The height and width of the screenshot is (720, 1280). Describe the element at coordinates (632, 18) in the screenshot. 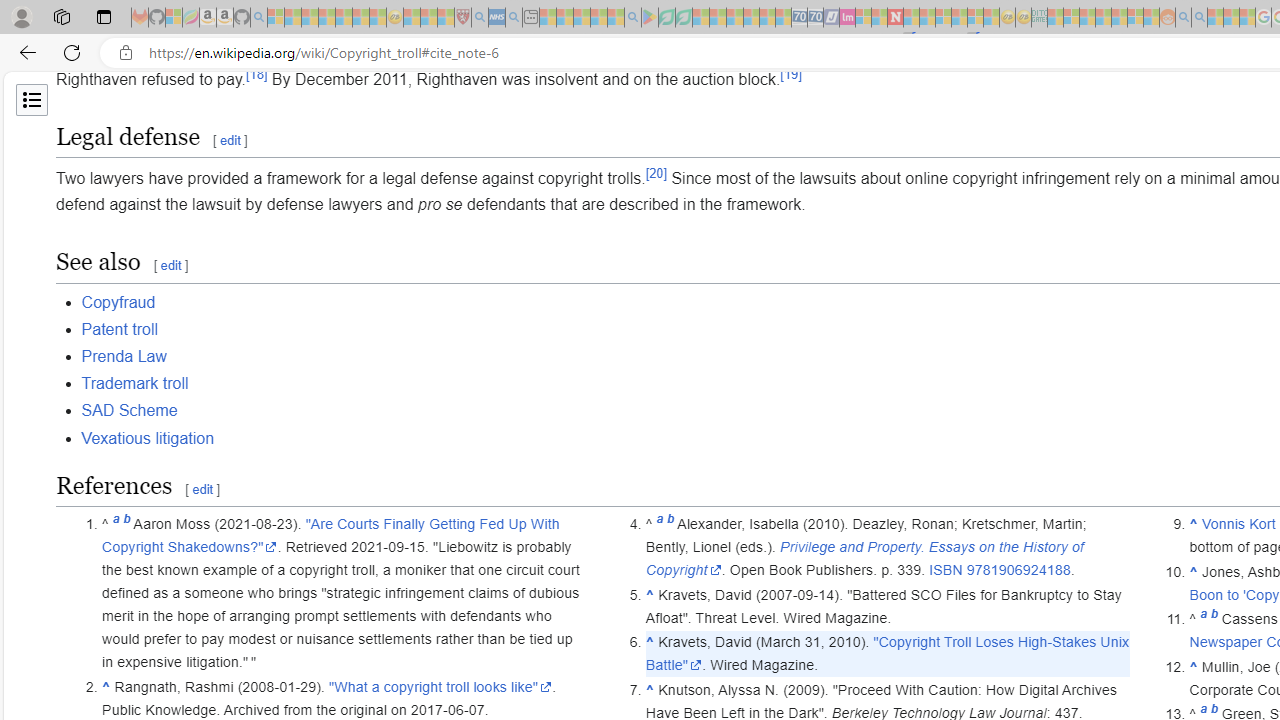

I see `google - Search - Sleeping` at that location.